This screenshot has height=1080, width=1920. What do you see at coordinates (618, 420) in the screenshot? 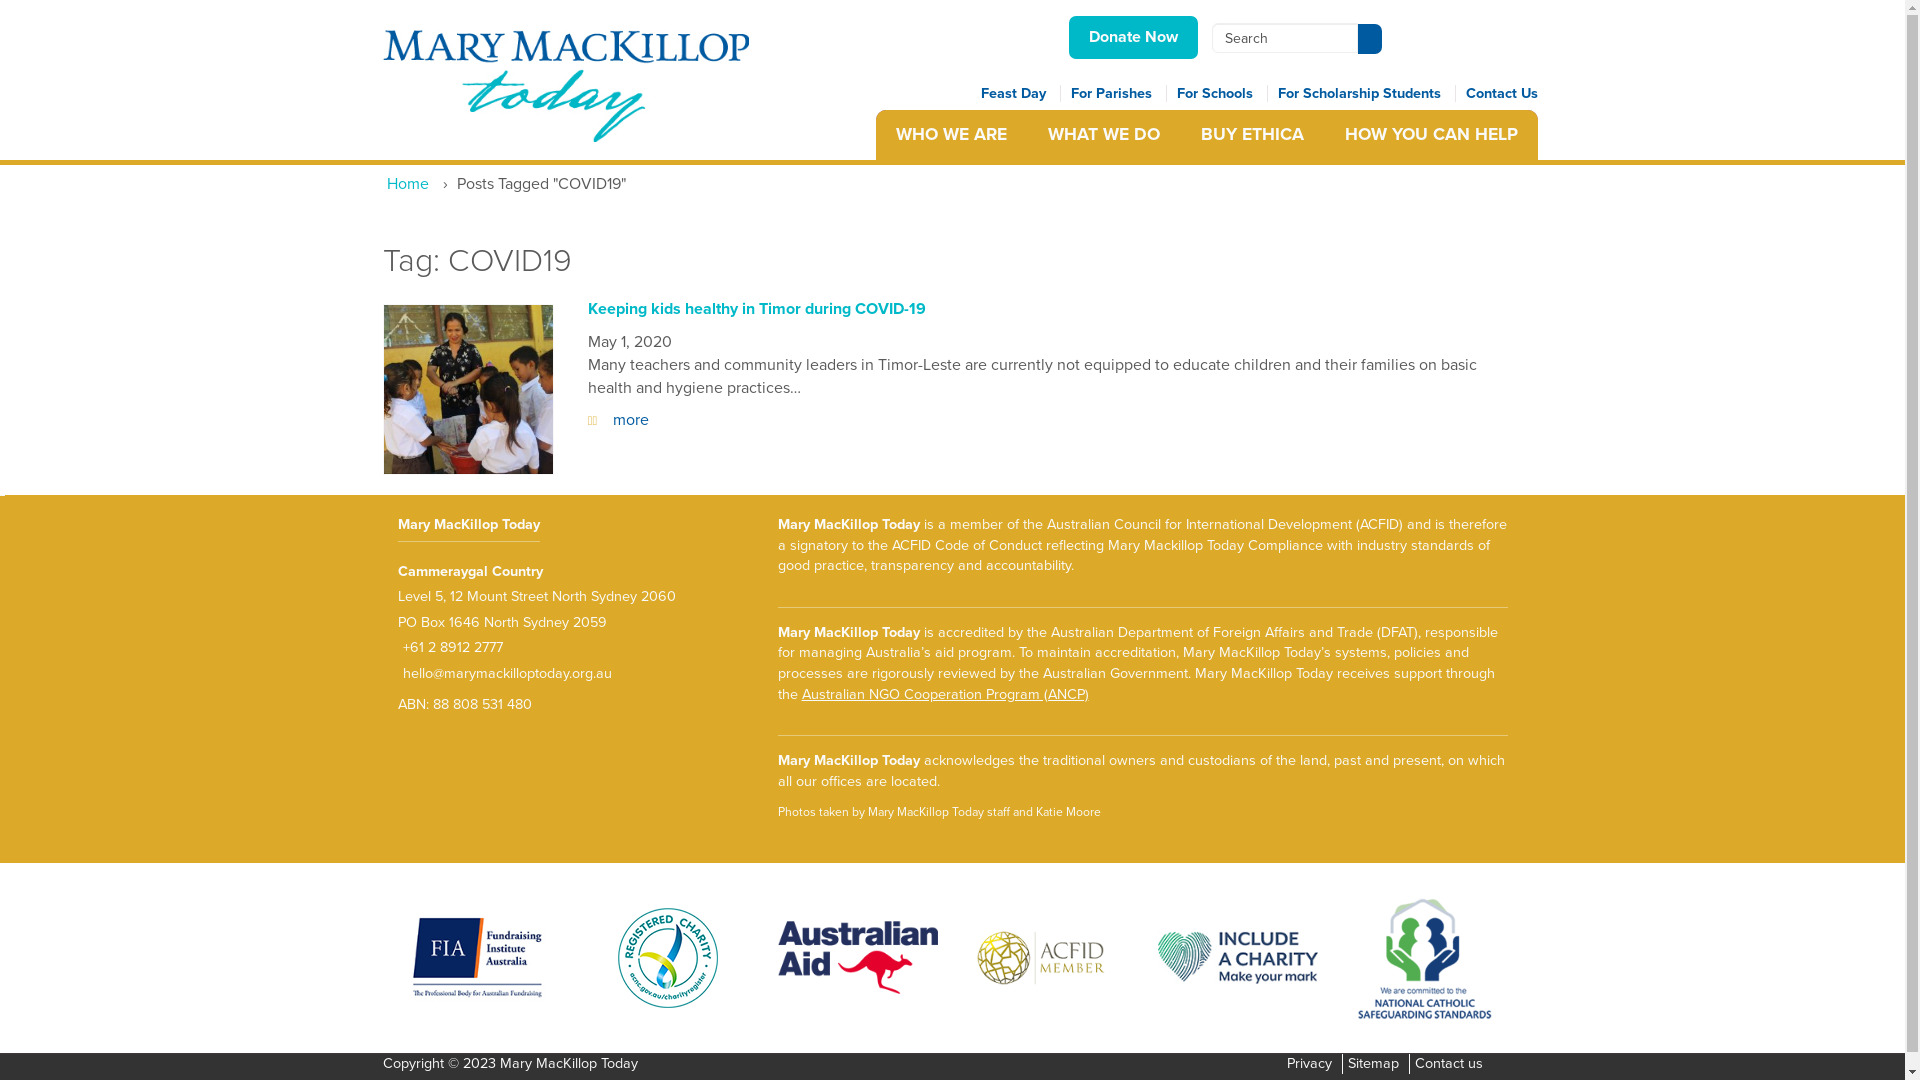
I see `more` at bounding box center [618, 420].